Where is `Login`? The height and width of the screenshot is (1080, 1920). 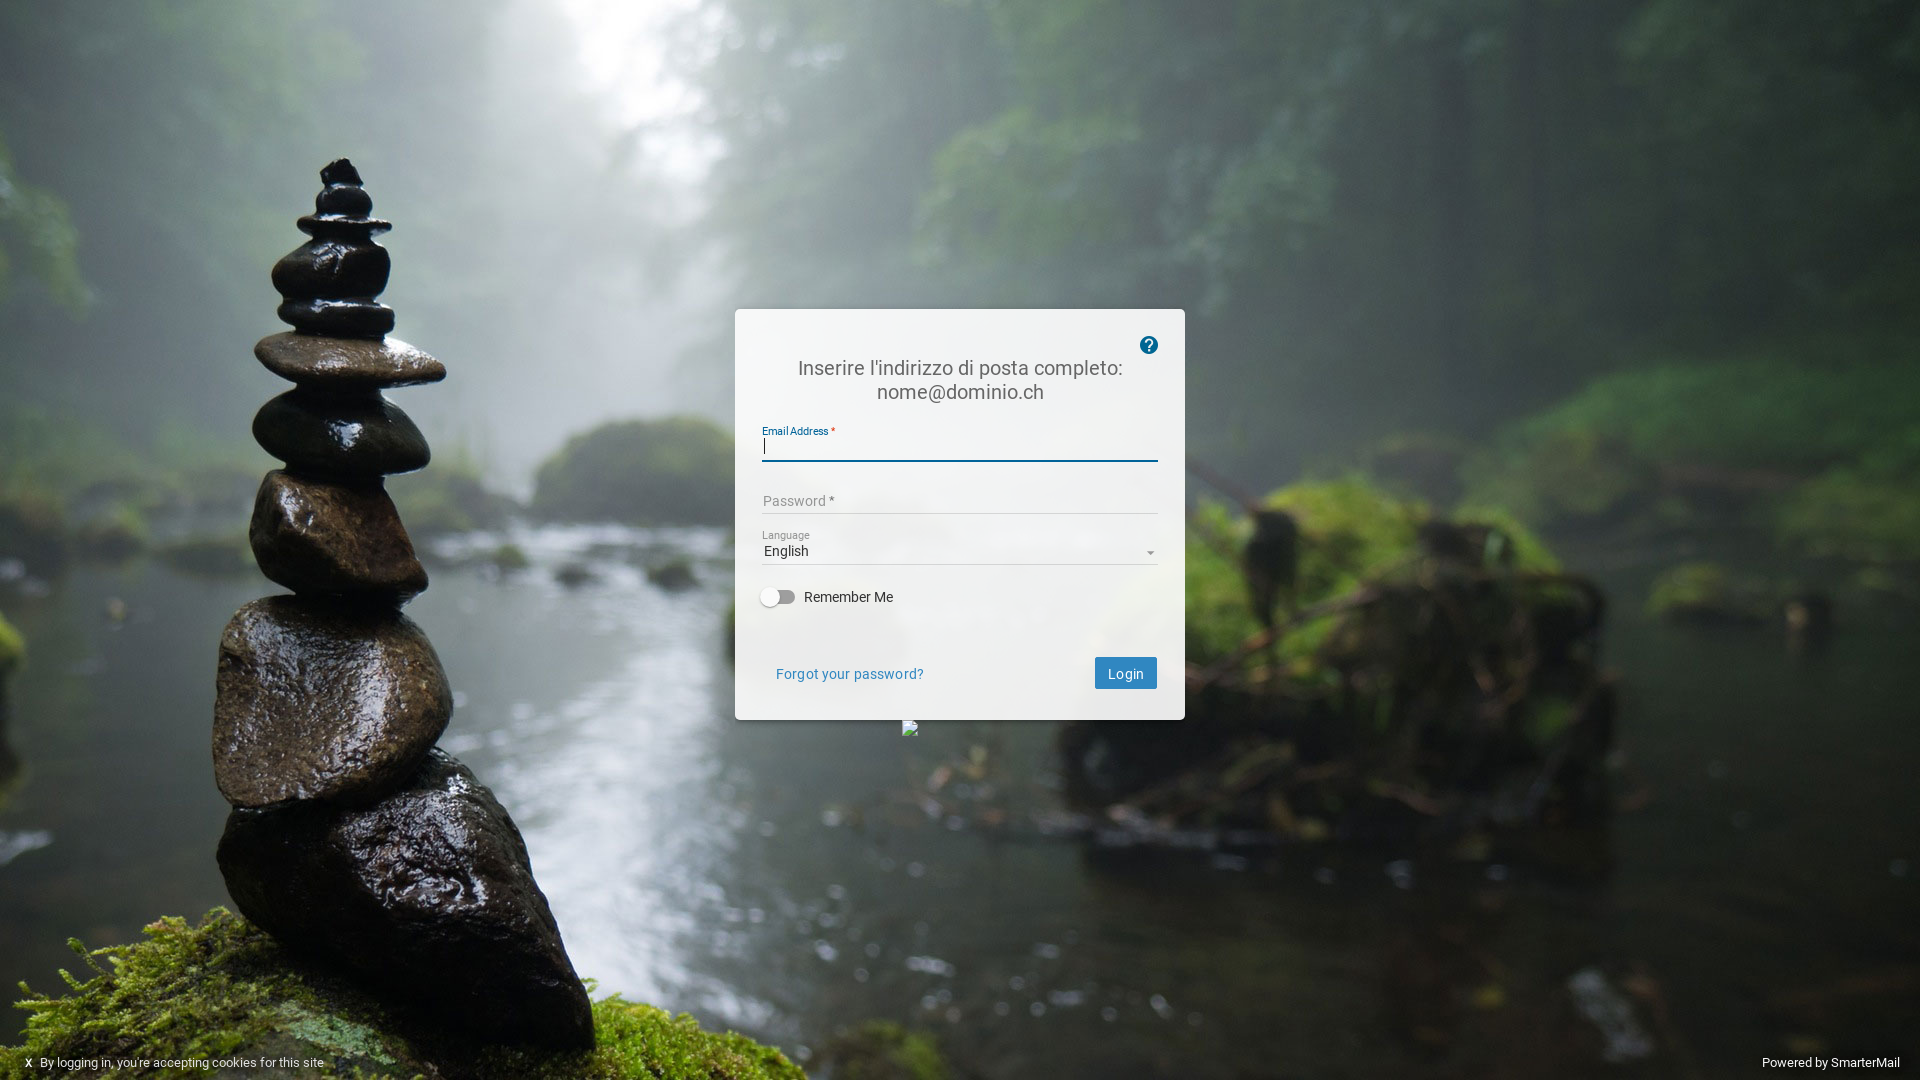 Login is located at coordinates (1126, 673).